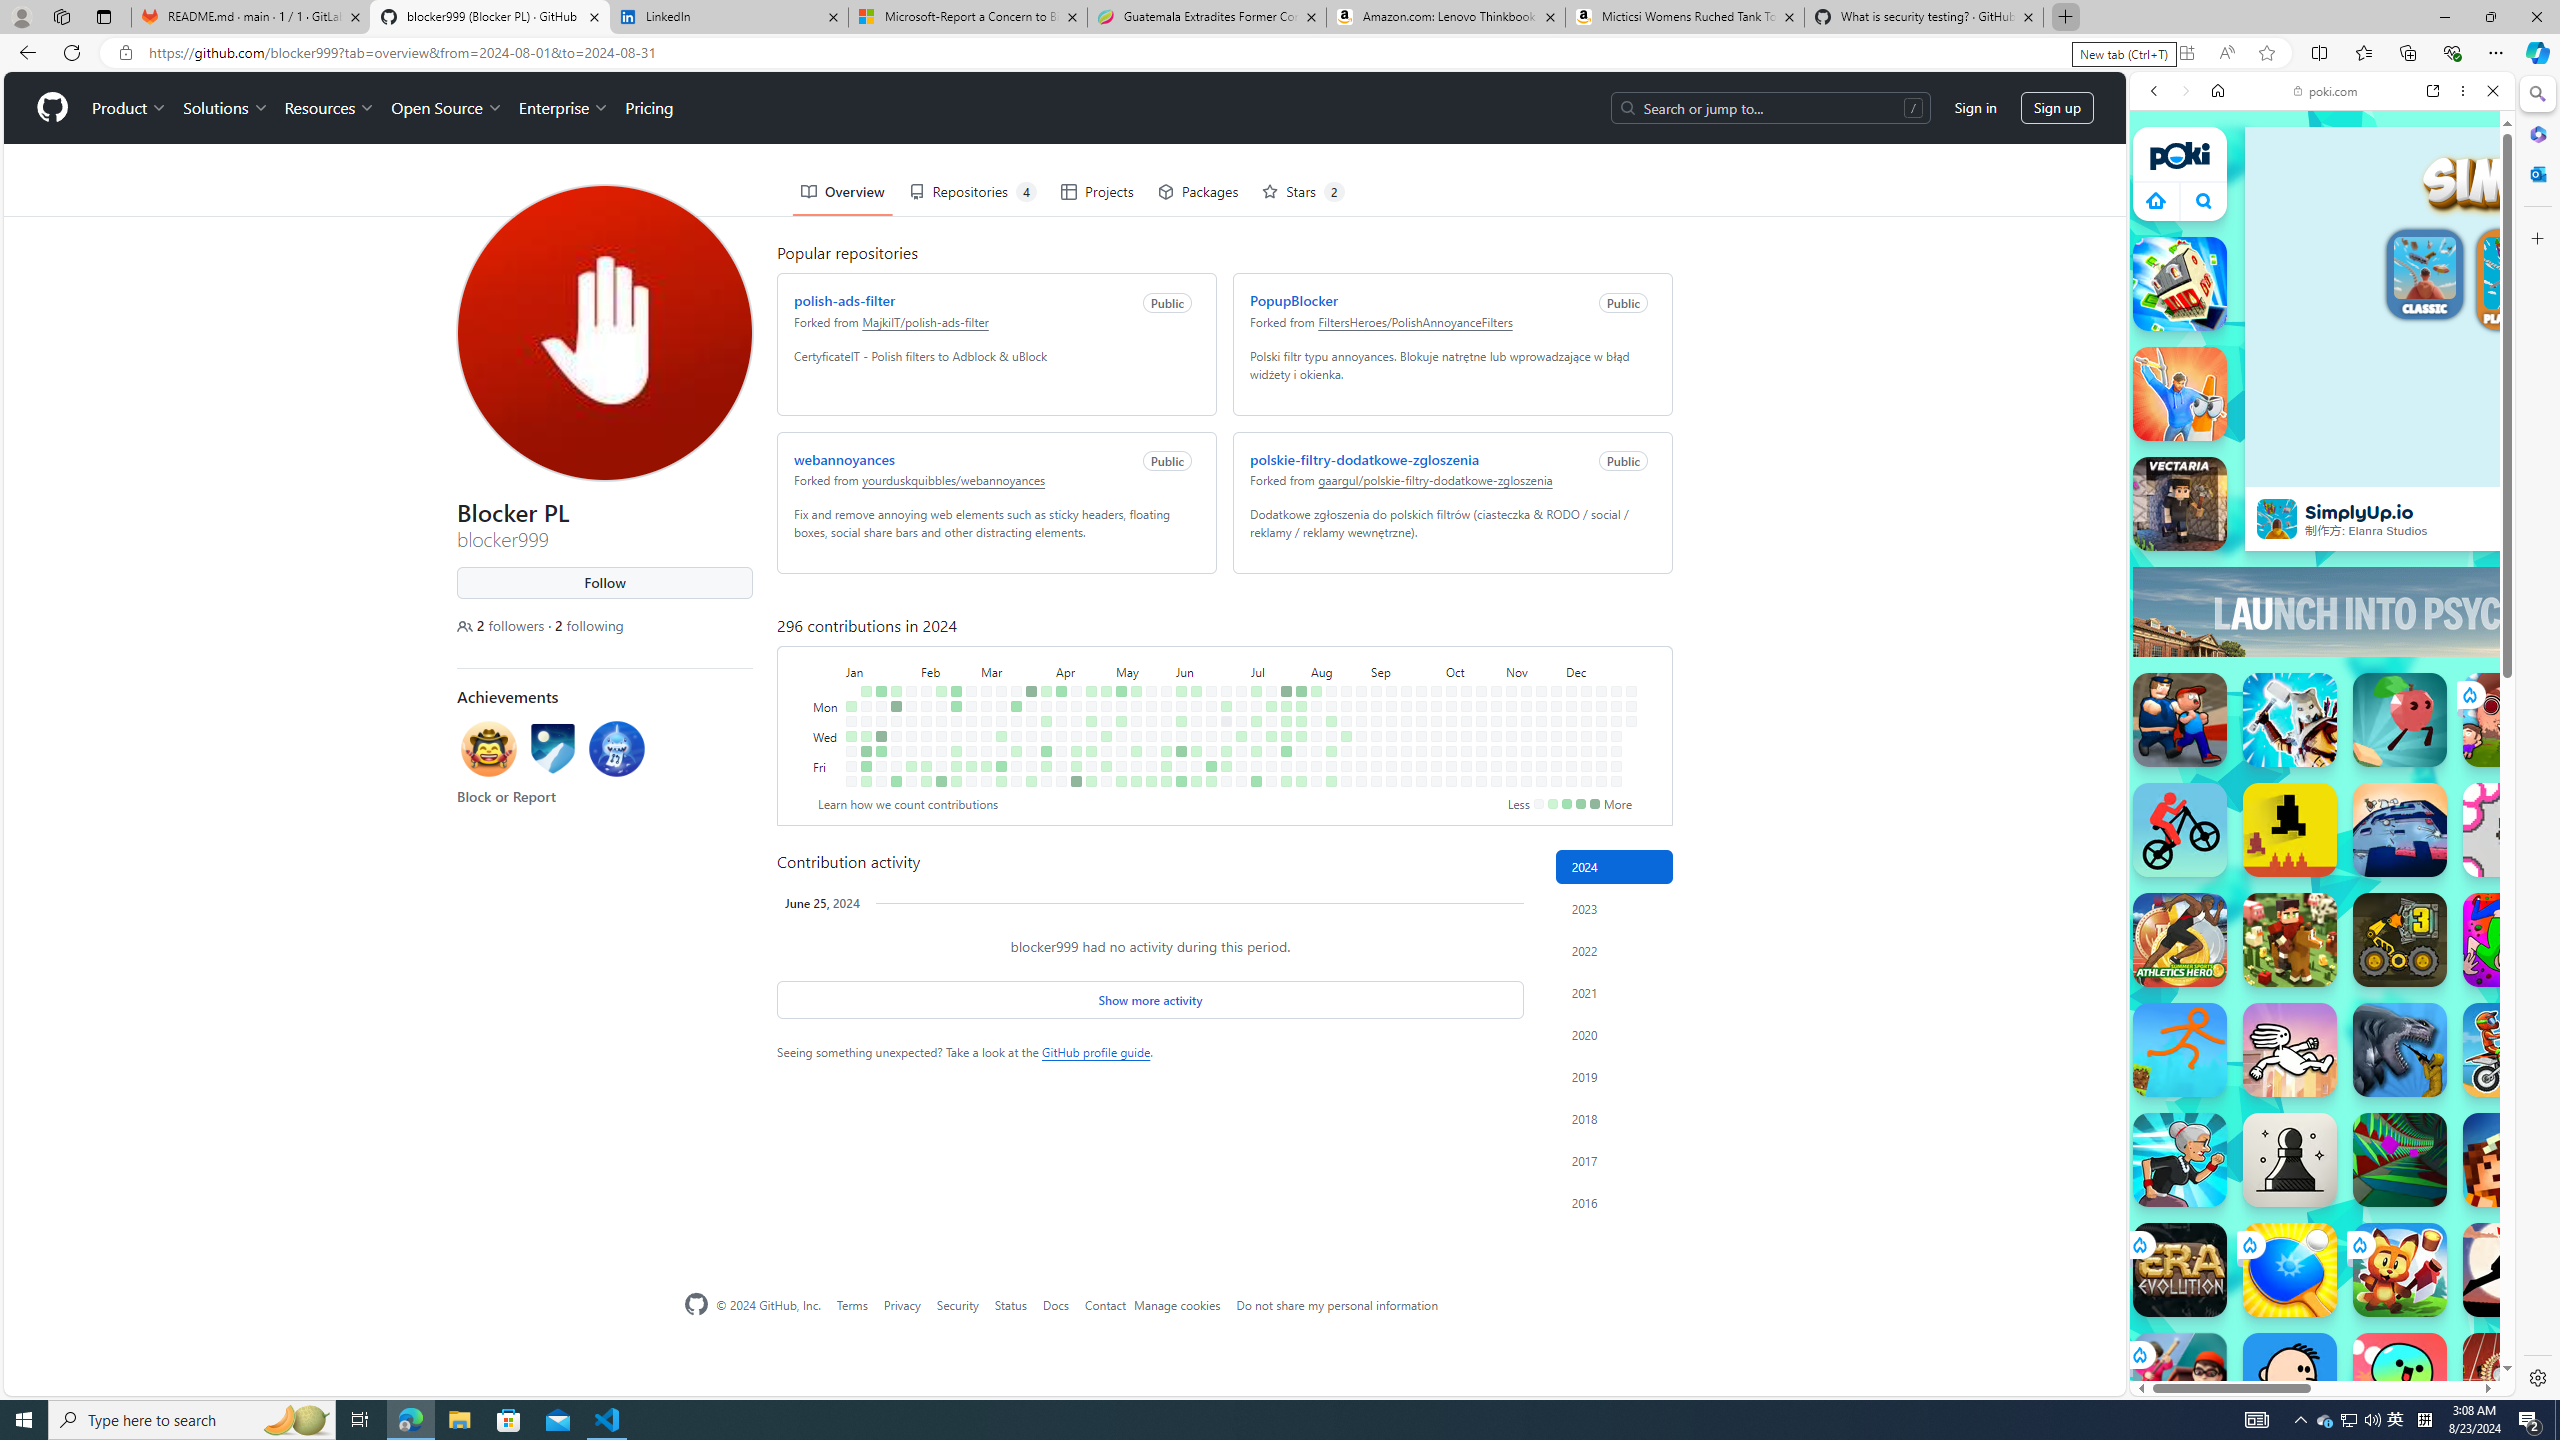  What do you see at coordinates (828, 751) in the screenshot?
I see `Thursday` at bounding box center [828, 751].